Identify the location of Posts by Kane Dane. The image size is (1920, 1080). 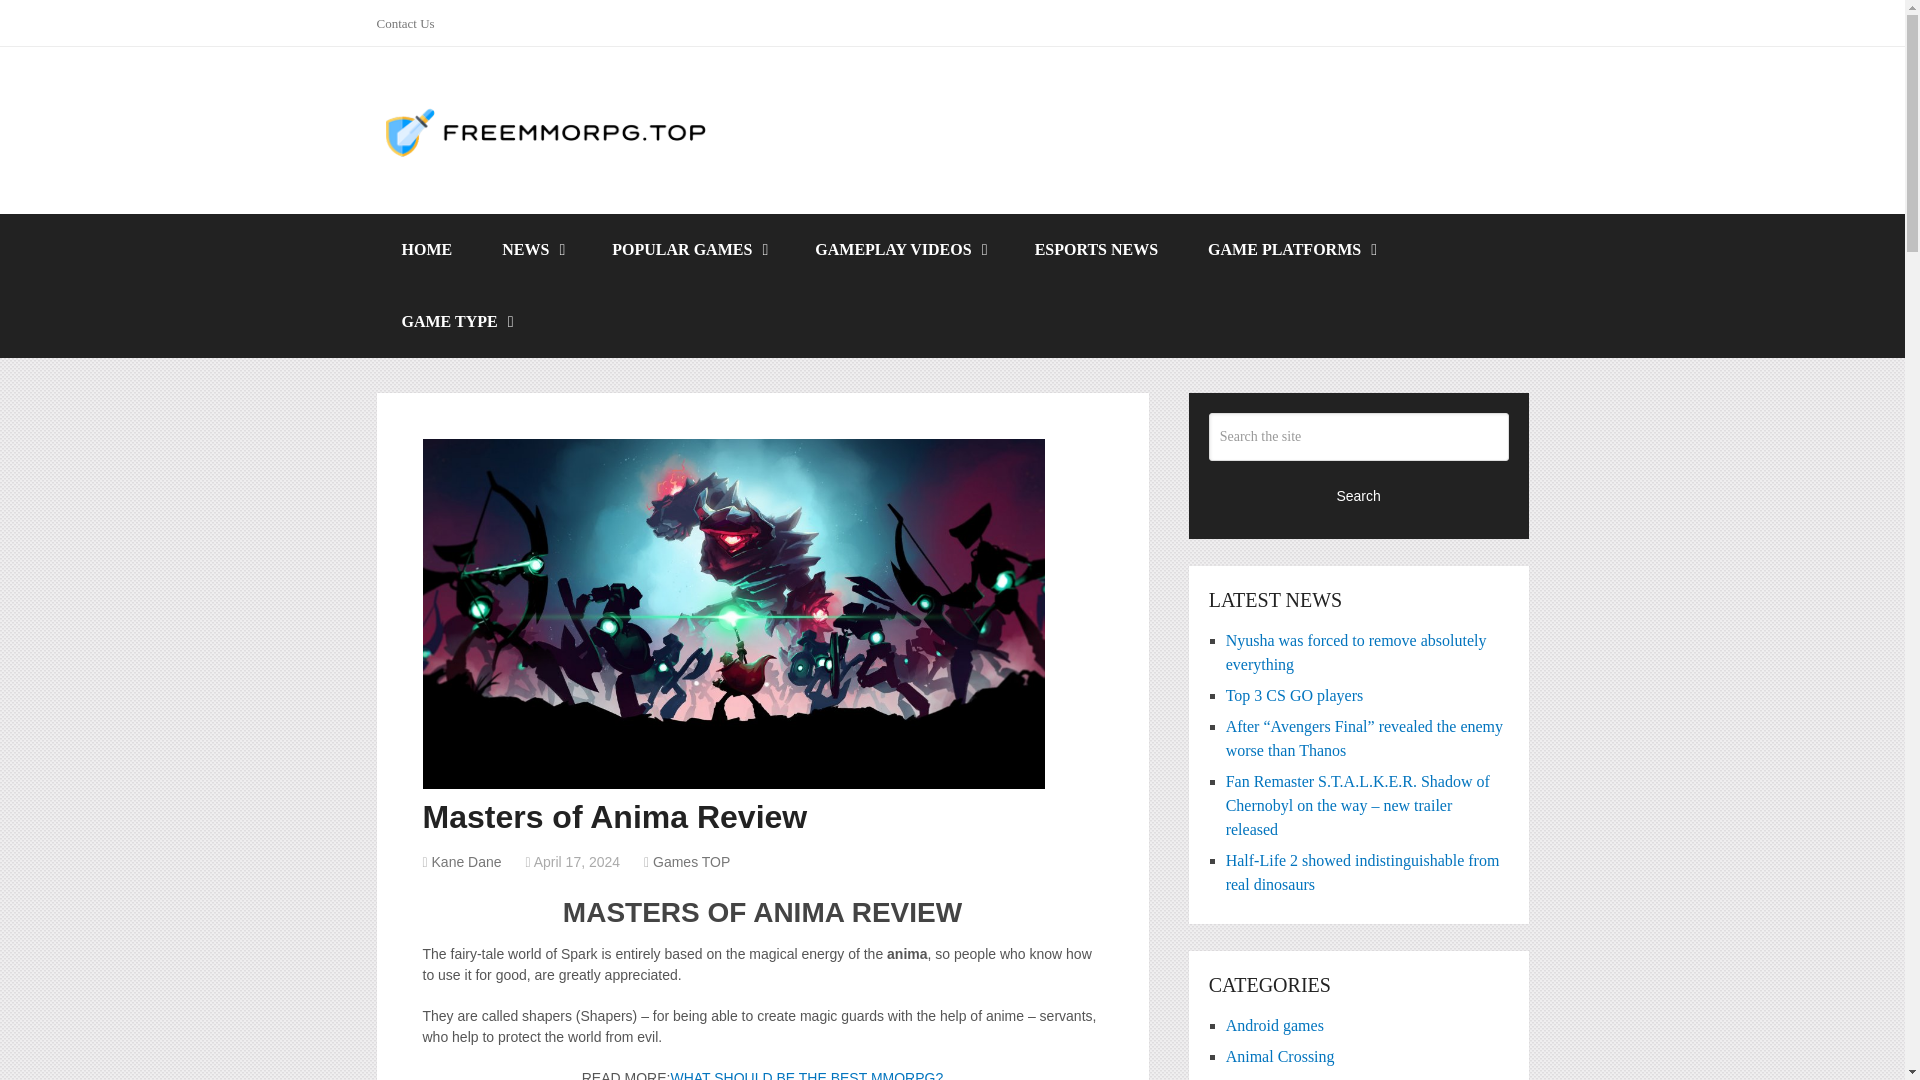
(466, 862).